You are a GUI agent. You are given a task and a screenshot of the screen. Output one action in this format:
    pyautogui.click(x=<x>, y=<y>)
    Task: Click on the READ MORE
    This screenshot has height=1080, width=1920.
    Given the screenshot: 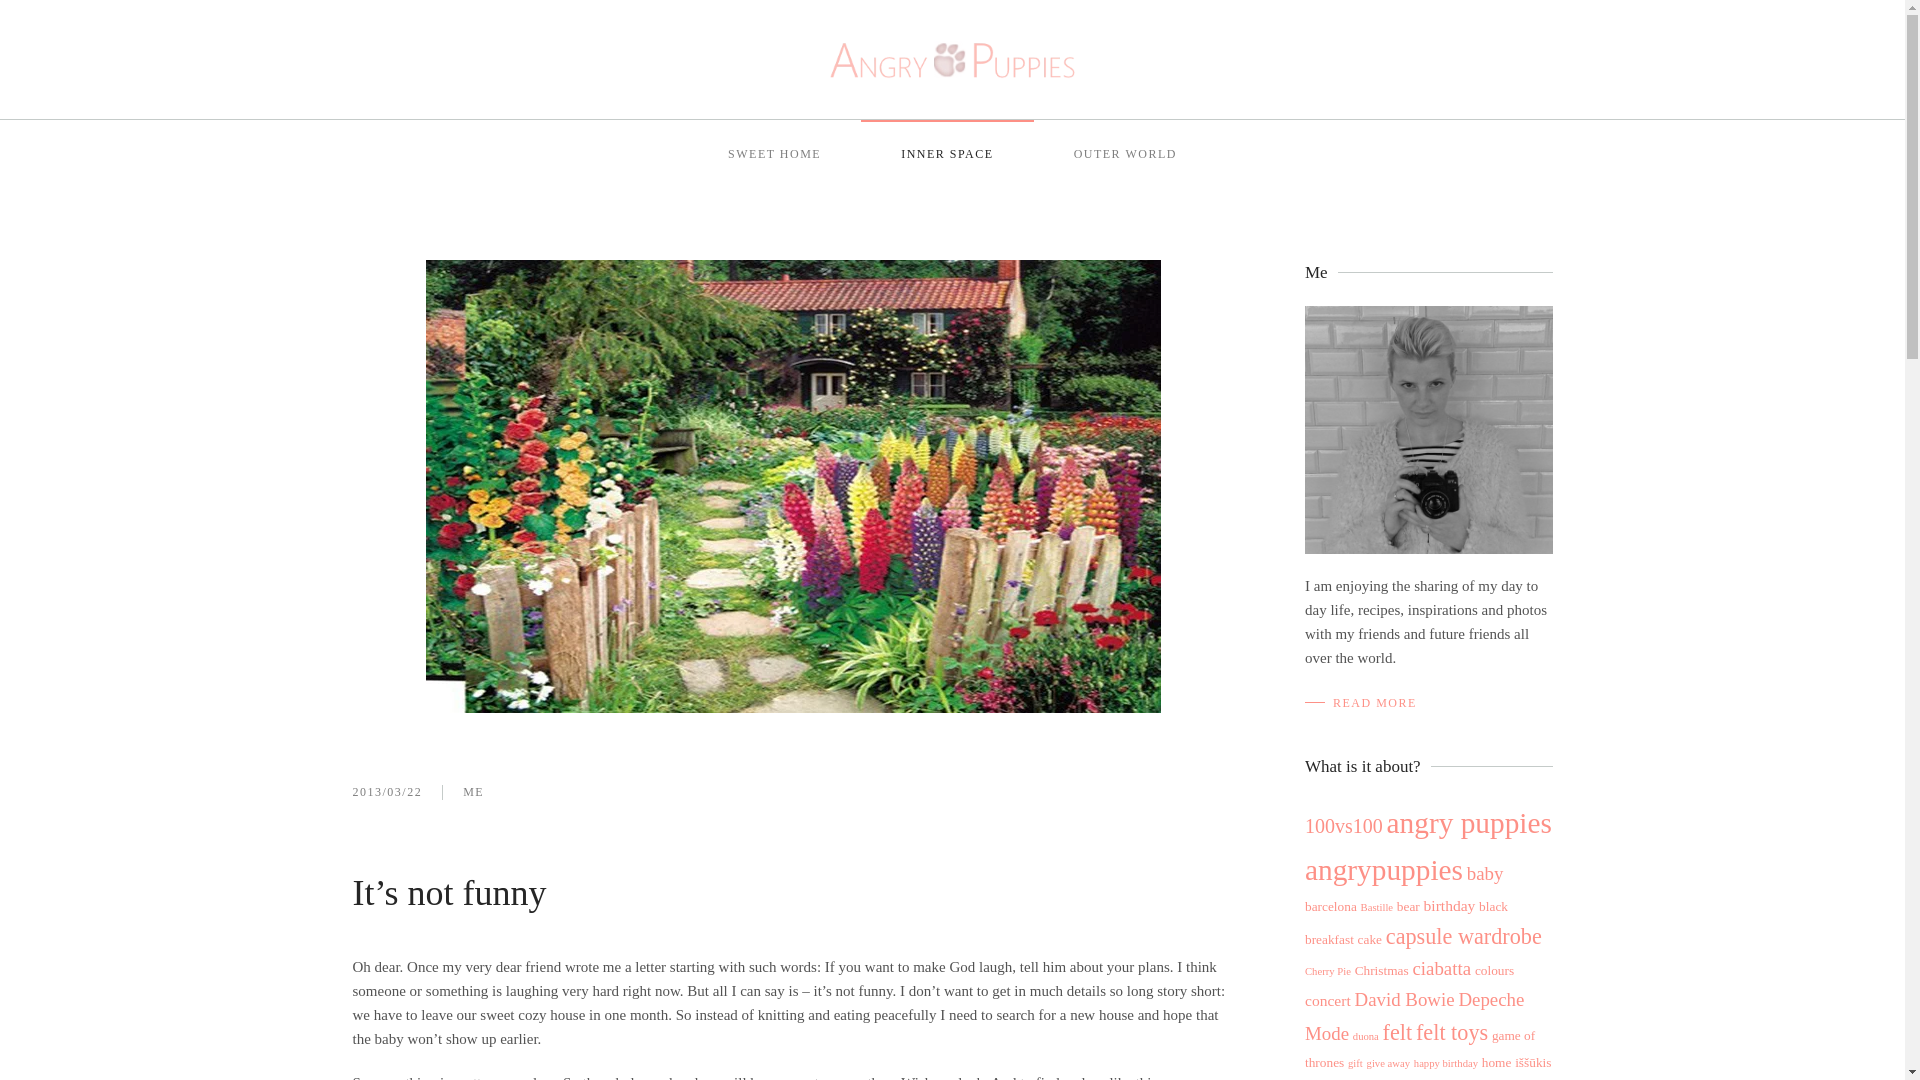 What is the action you would take?
    pyautogui.click(x=1360, y=703)
    